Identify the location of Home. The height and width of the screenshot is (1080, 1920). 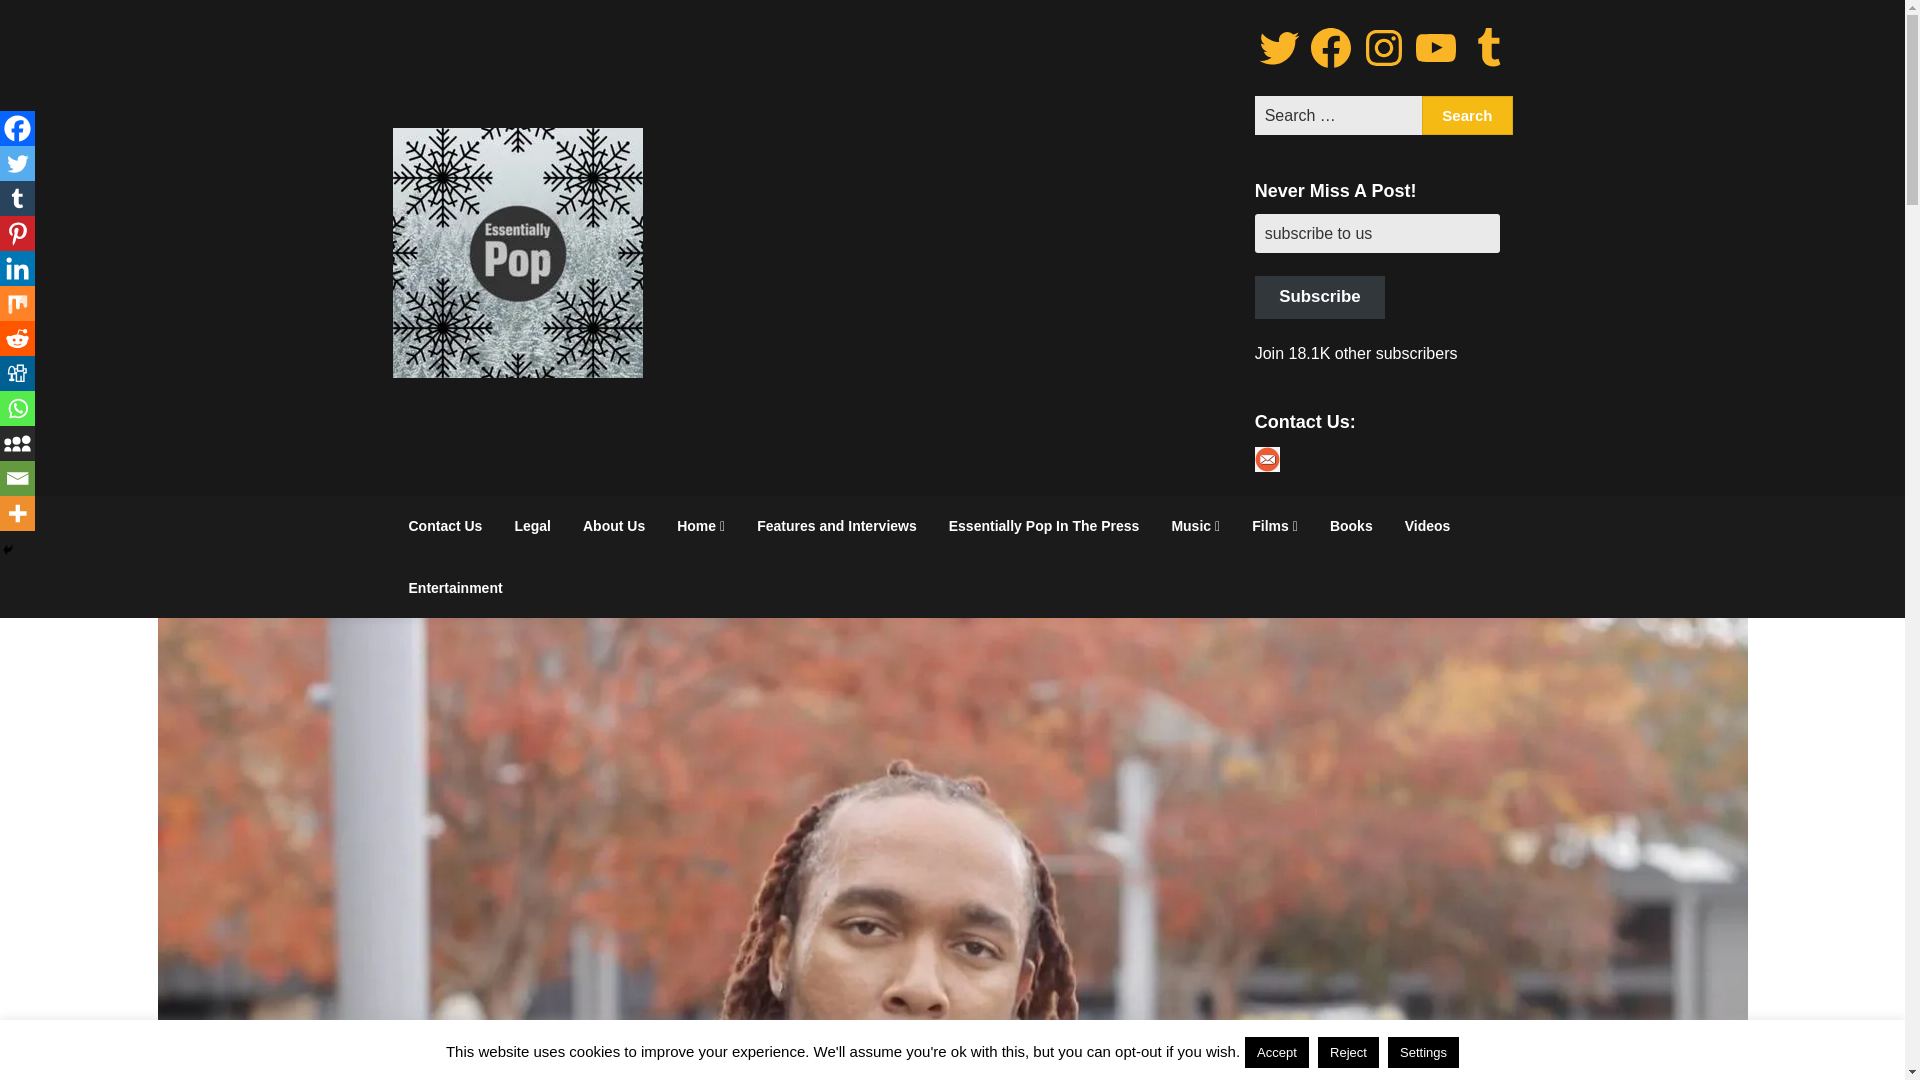
(700, 526).